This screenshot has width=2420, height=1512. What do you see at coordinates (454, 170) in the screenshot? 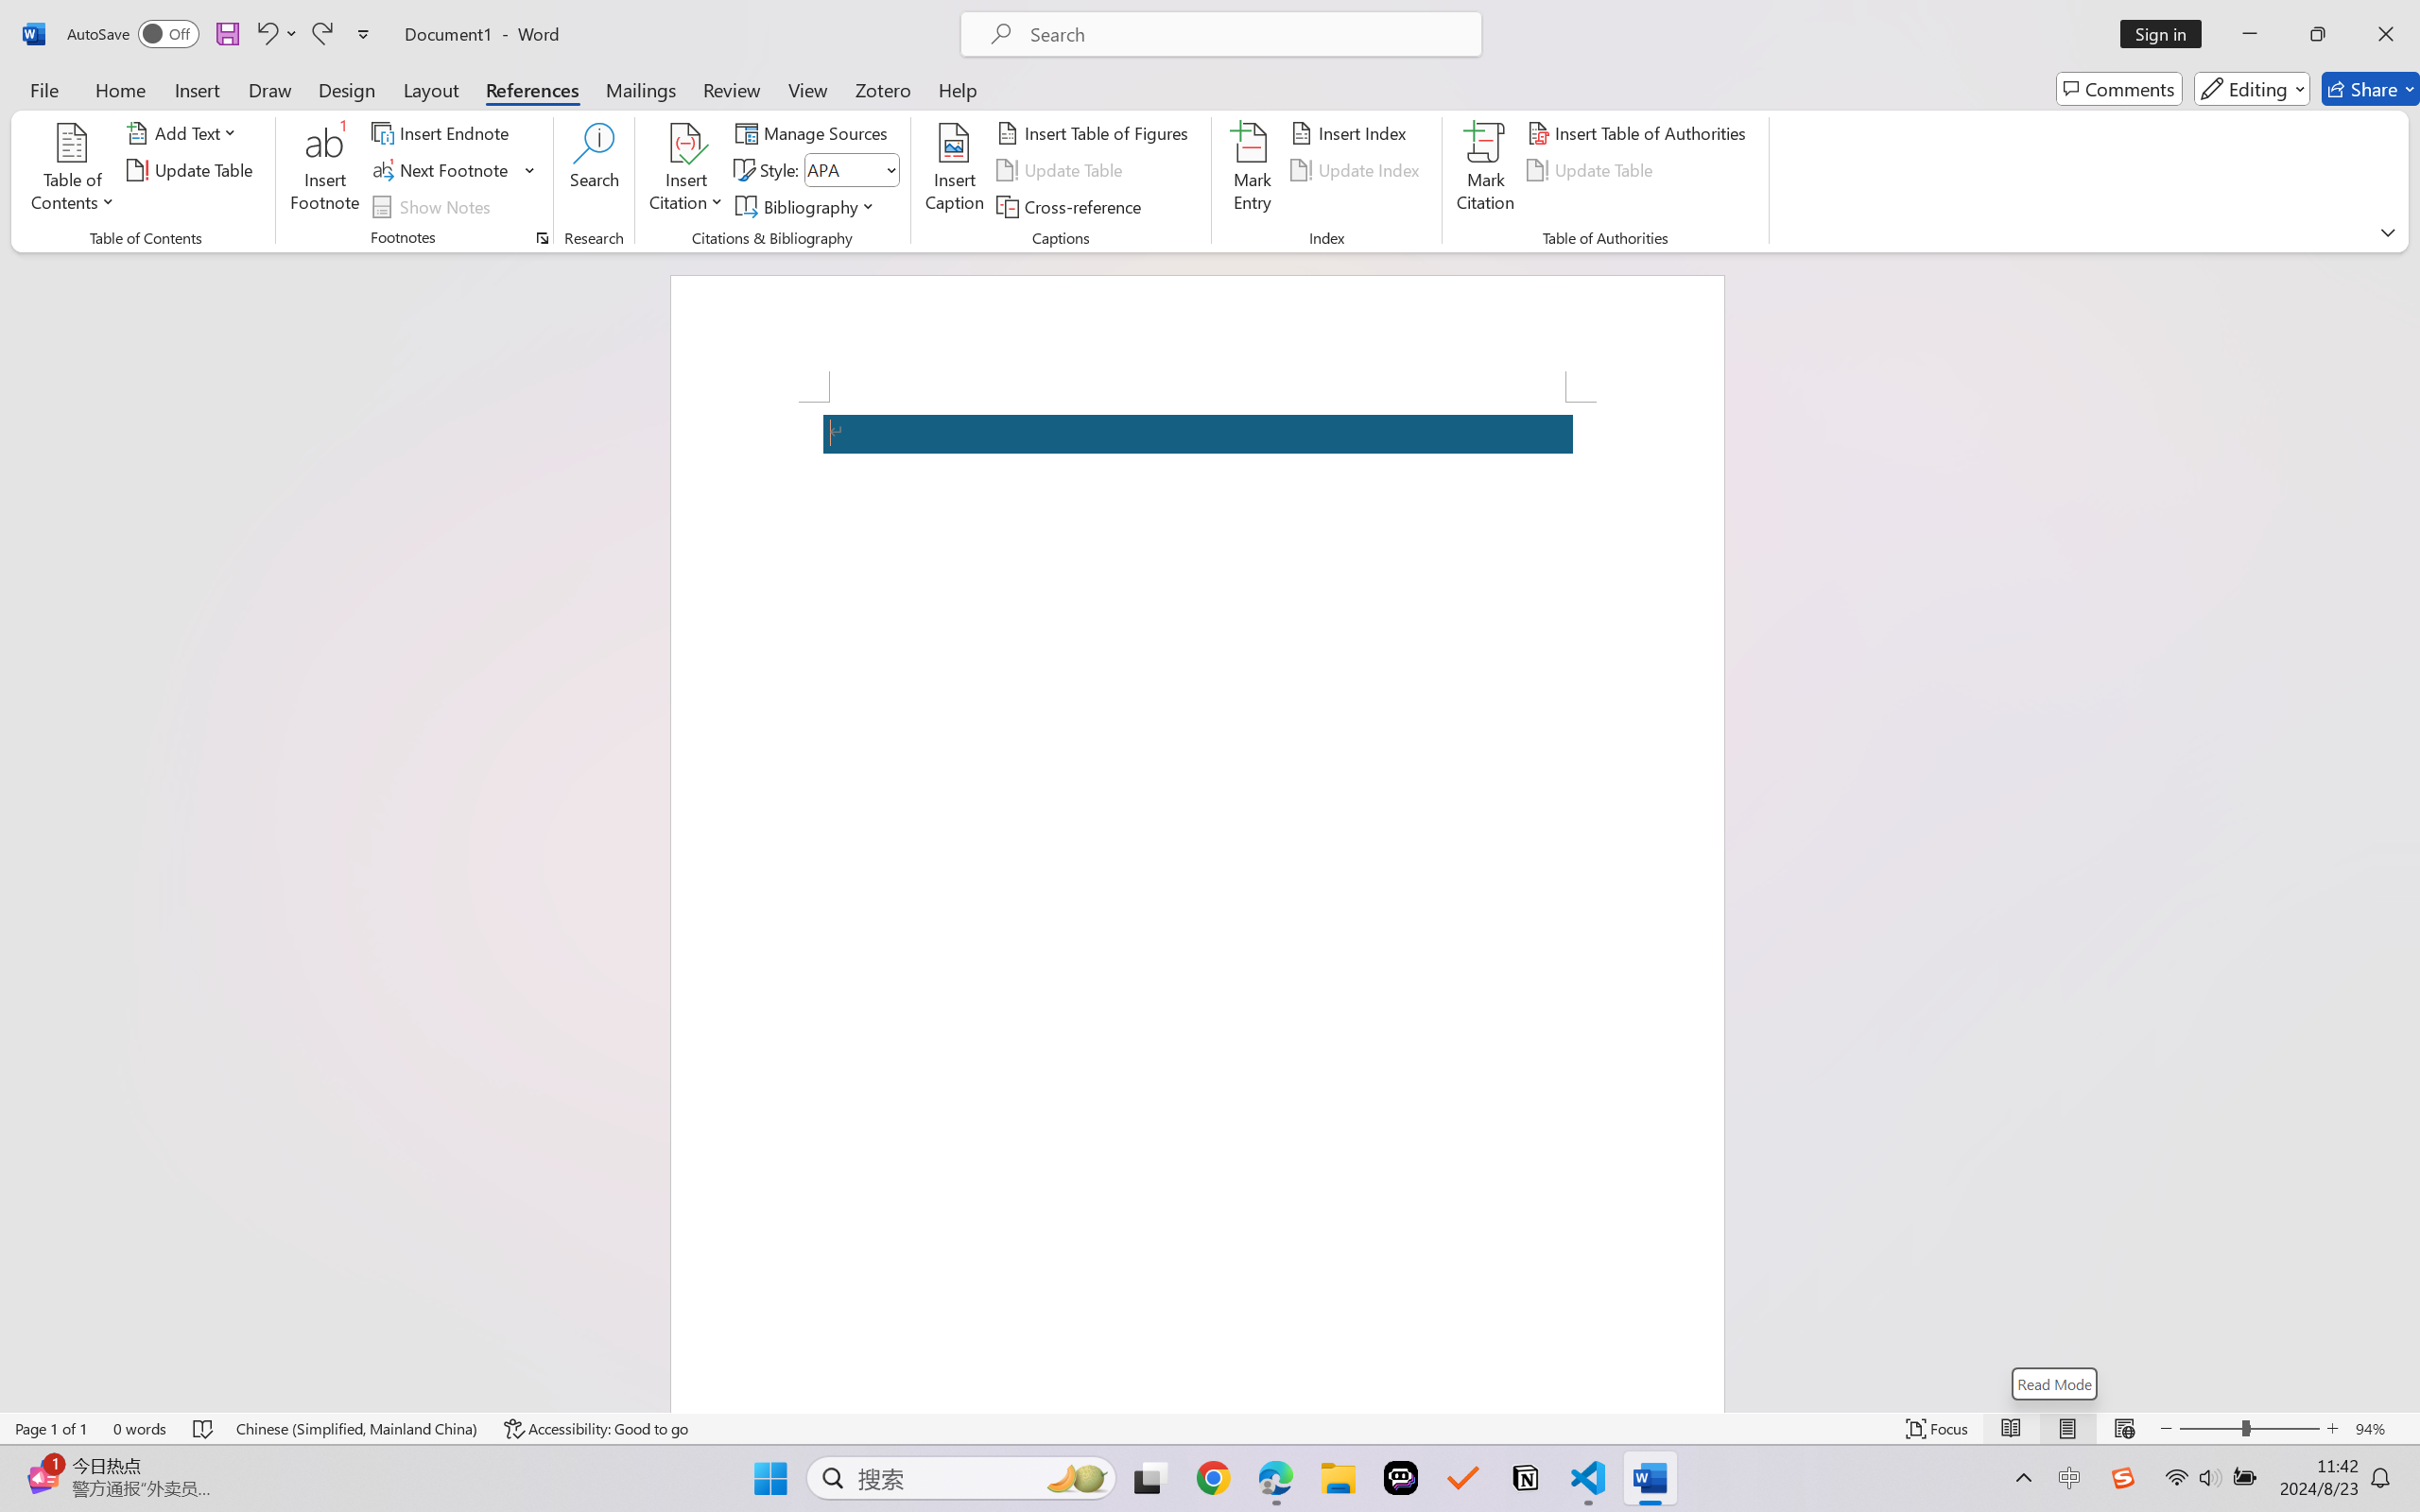
I see `Next Footnote` at bounding box center [454, 170].